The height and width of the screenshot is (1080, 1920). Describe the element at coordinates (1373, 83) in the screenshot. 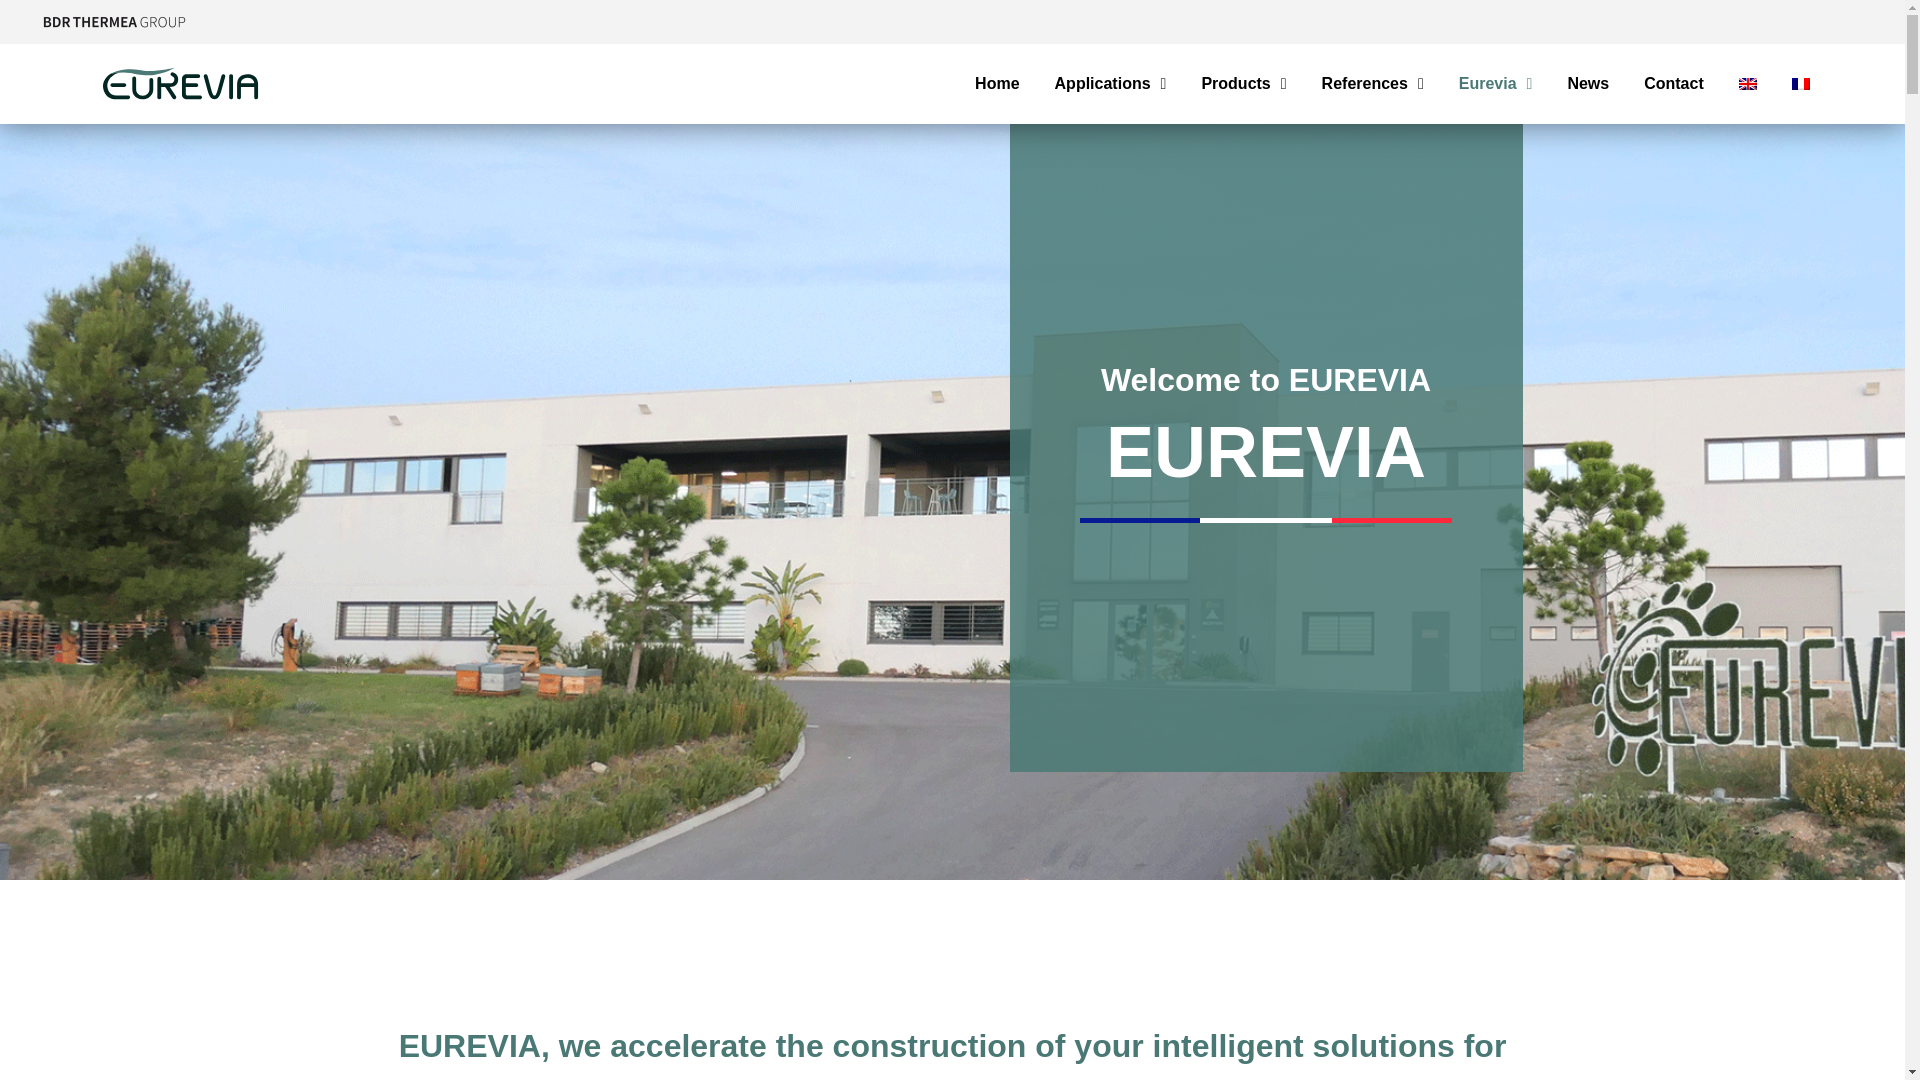

I see `References` at that location.